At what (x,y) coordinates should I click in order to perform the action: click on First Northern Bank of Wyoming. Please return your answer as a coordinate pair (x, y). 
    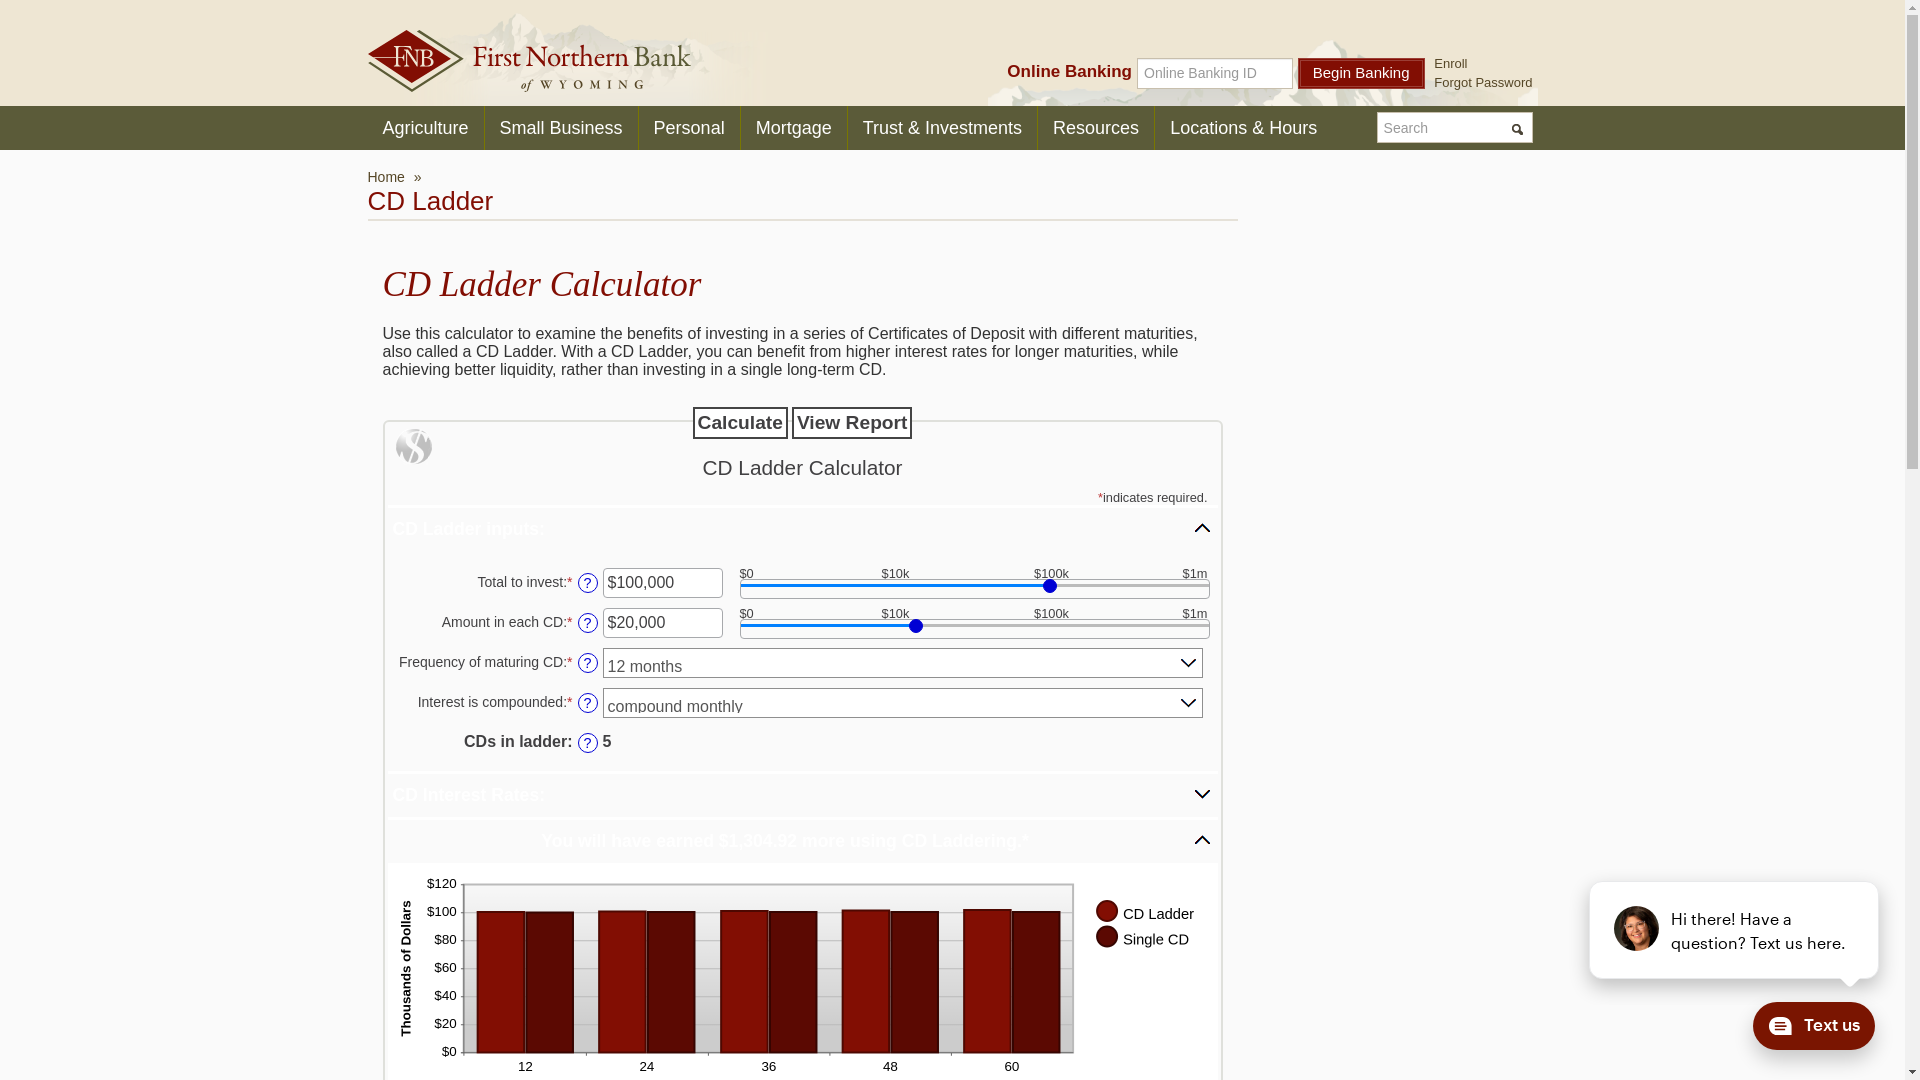
    Looking at the image, I should click on (530, 61).